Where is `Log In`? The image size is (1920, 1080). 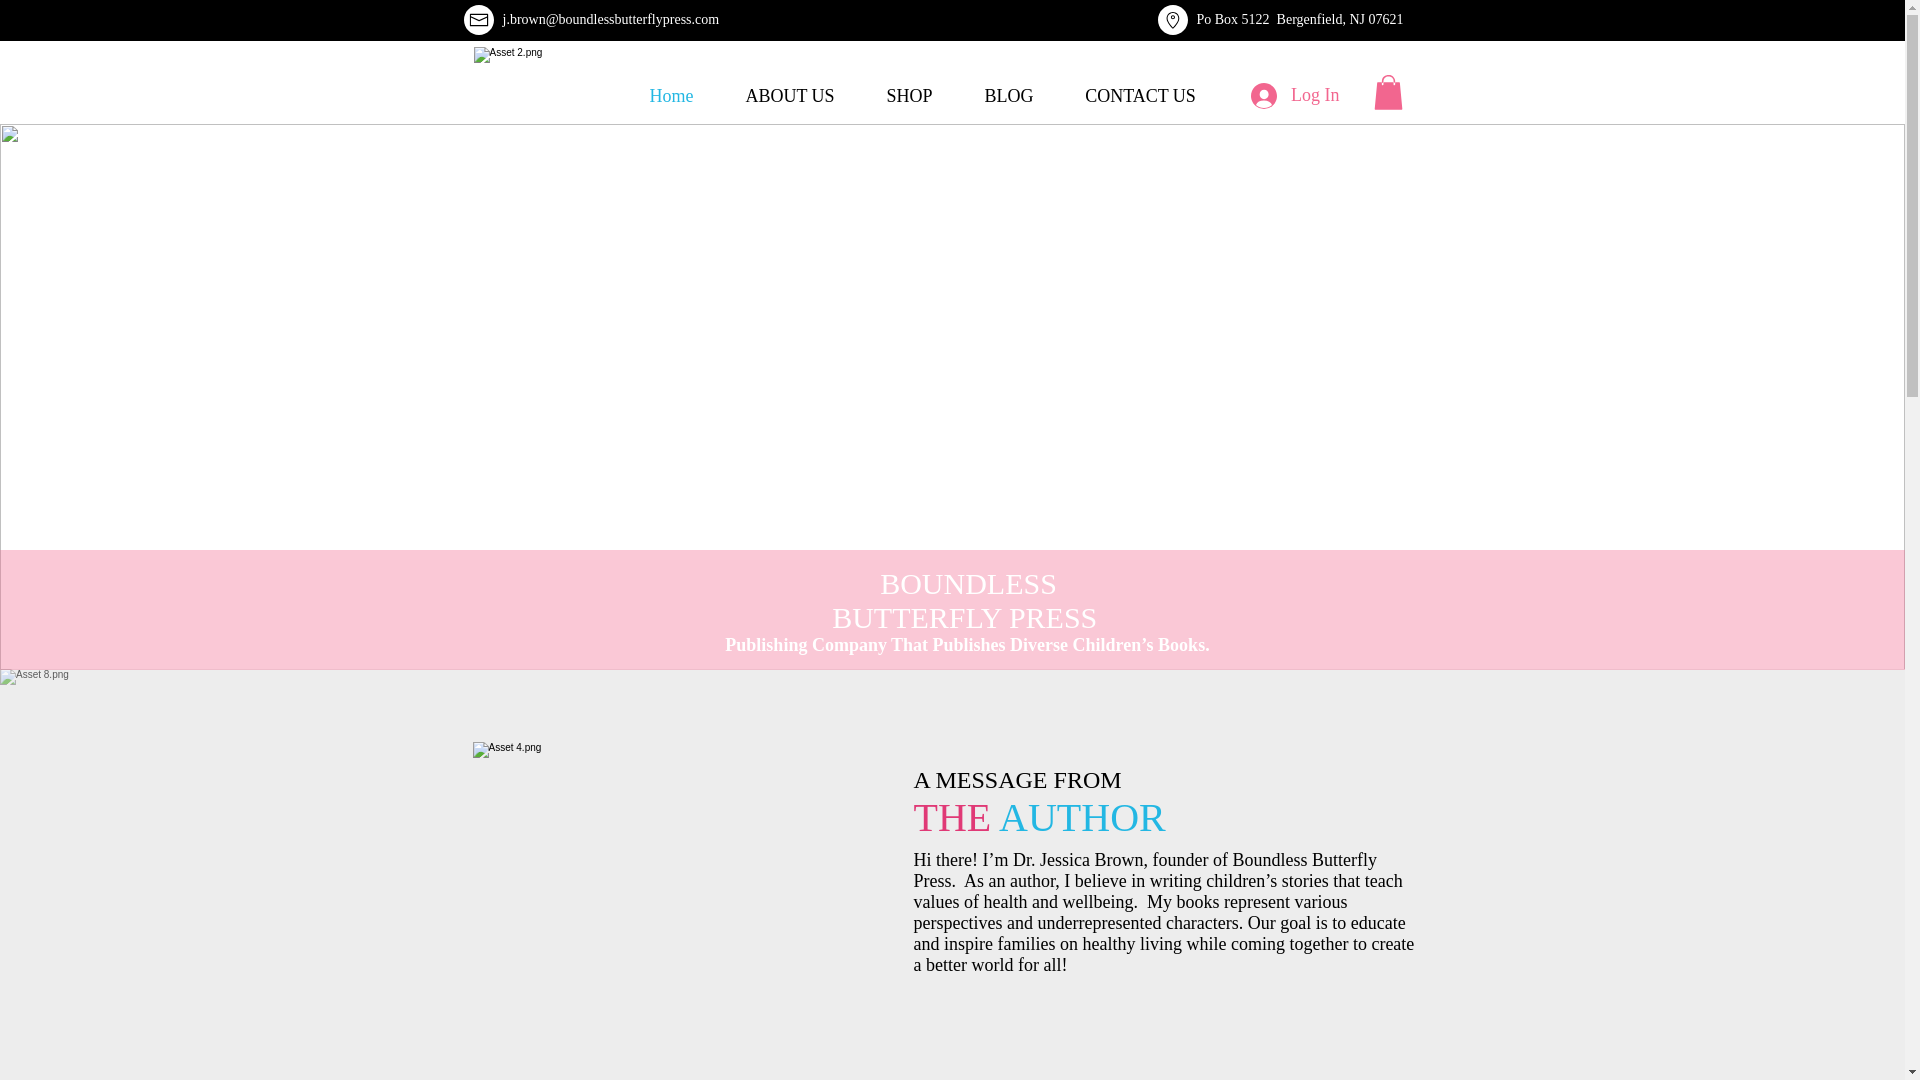
Log In is located at coordinates (1294, 94).